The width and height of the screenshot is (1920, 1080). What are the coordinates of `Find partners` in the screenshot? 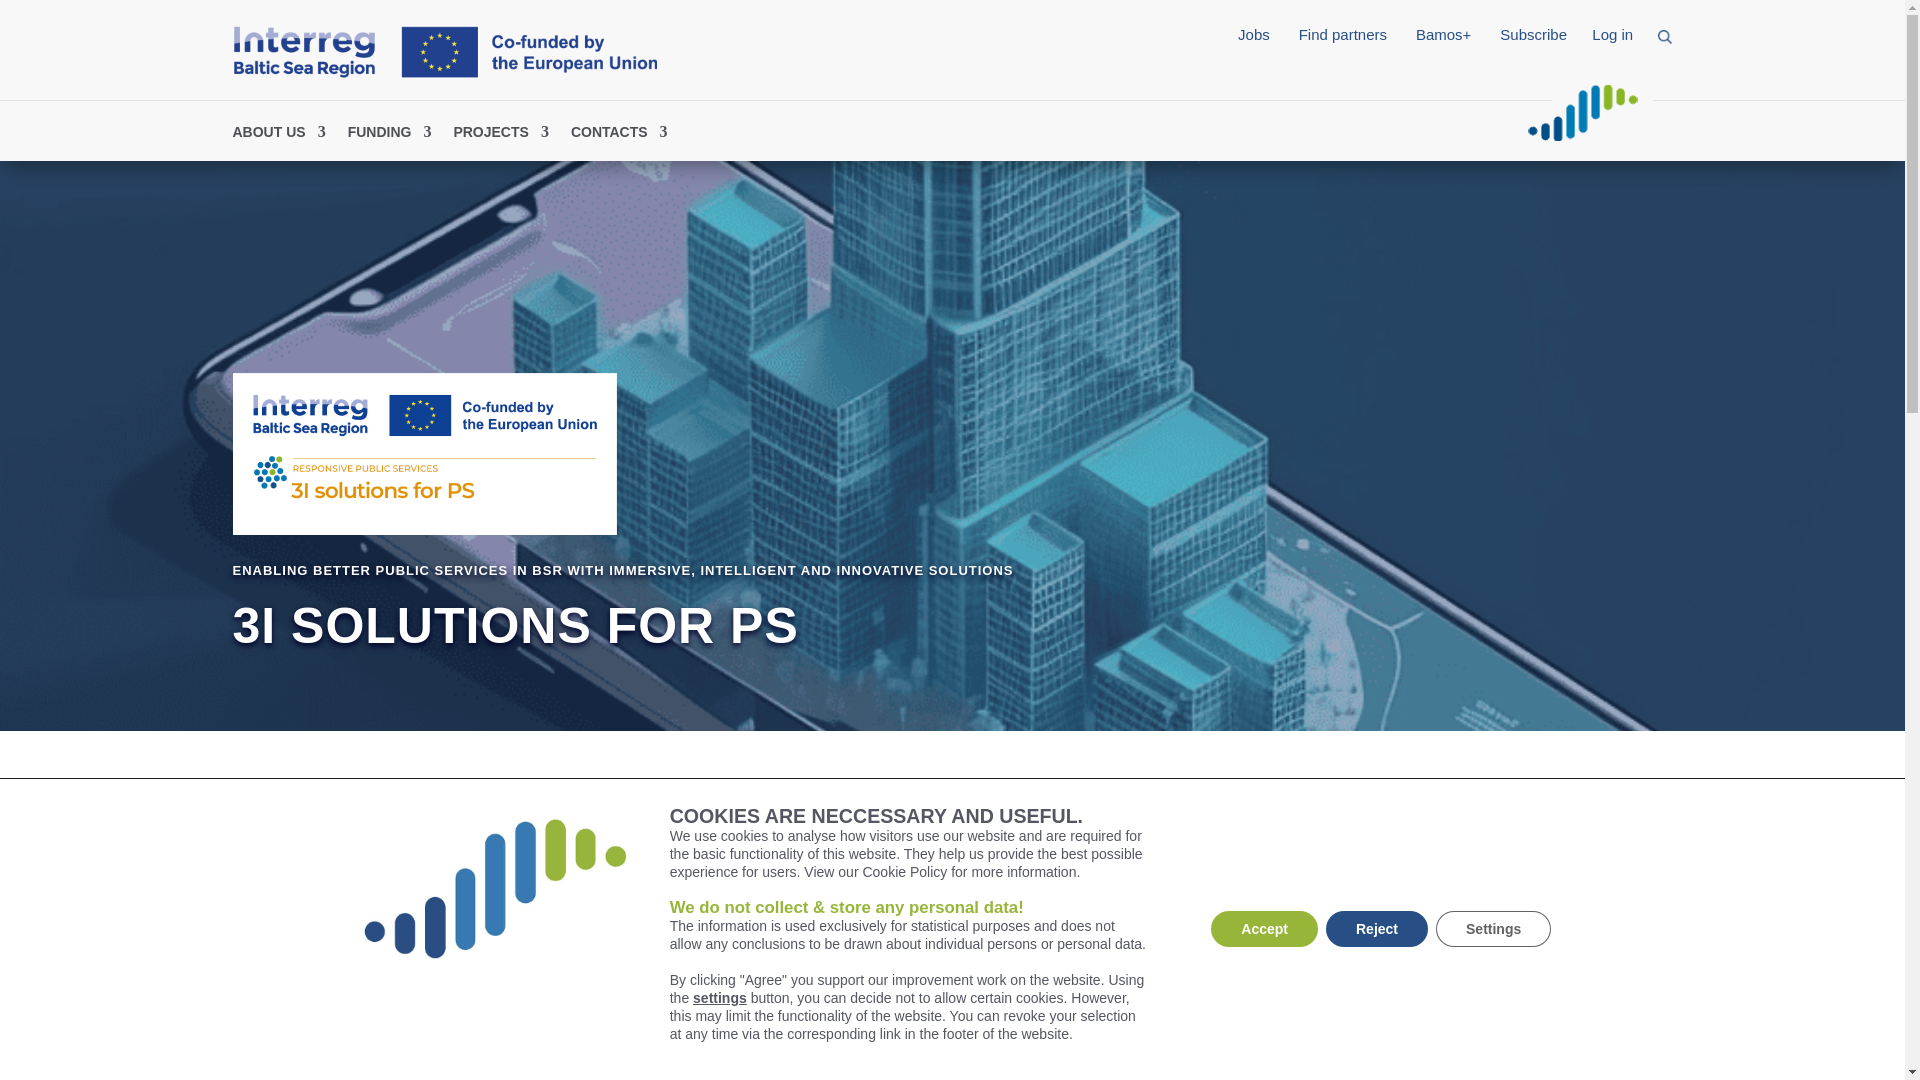 It's located at (1342, 34).